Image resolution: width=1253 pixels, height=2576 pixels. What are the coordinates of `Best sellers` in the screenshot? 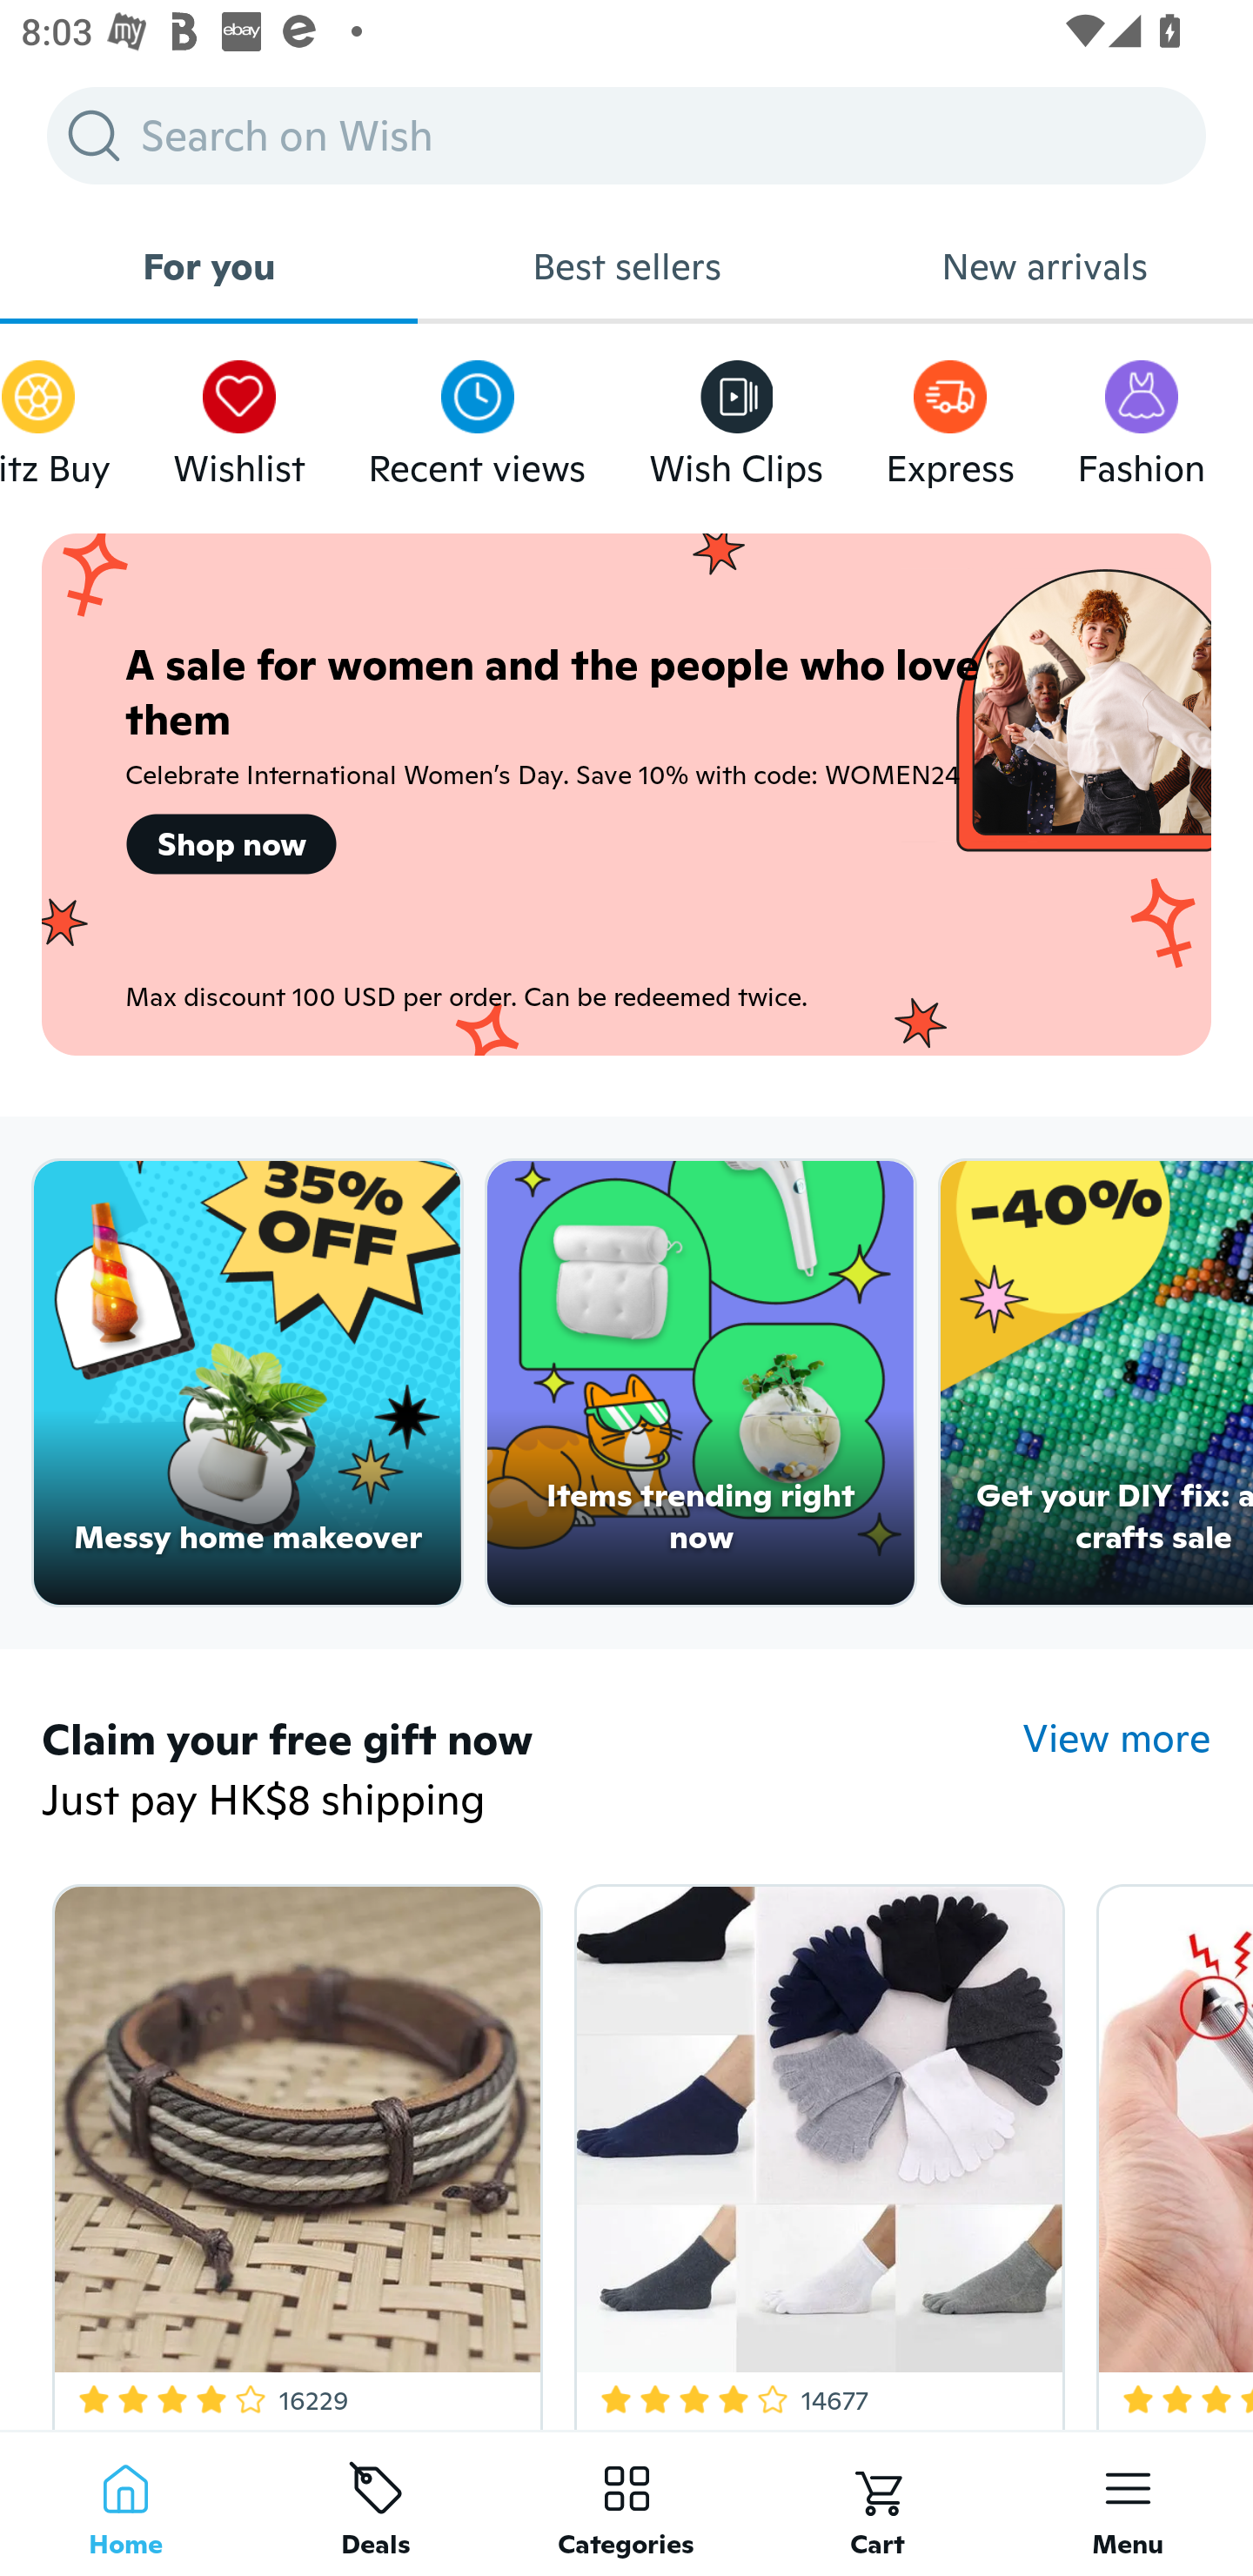 It's located at (626, 266).